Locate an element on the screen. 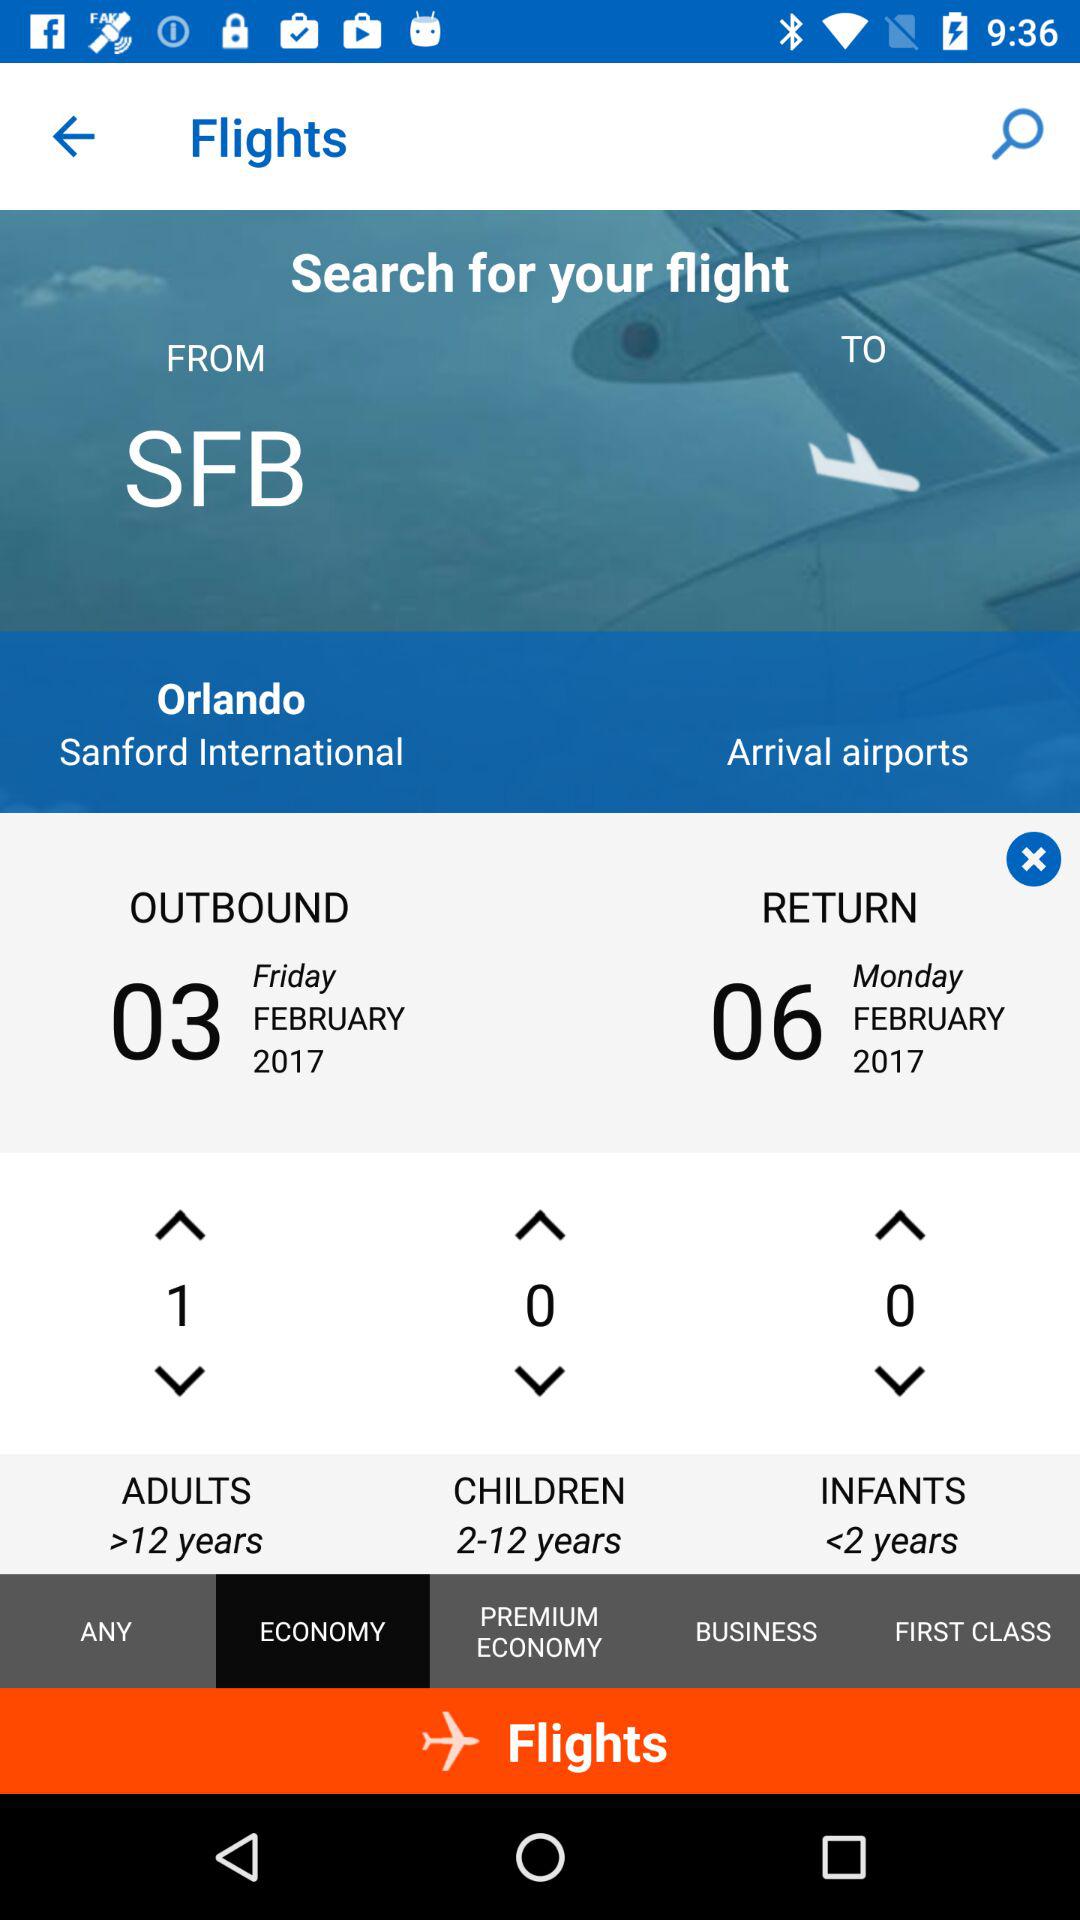 This screenshot has height=1920, width=1080. turn on the premium economy is located at coordinates (539, 1631).